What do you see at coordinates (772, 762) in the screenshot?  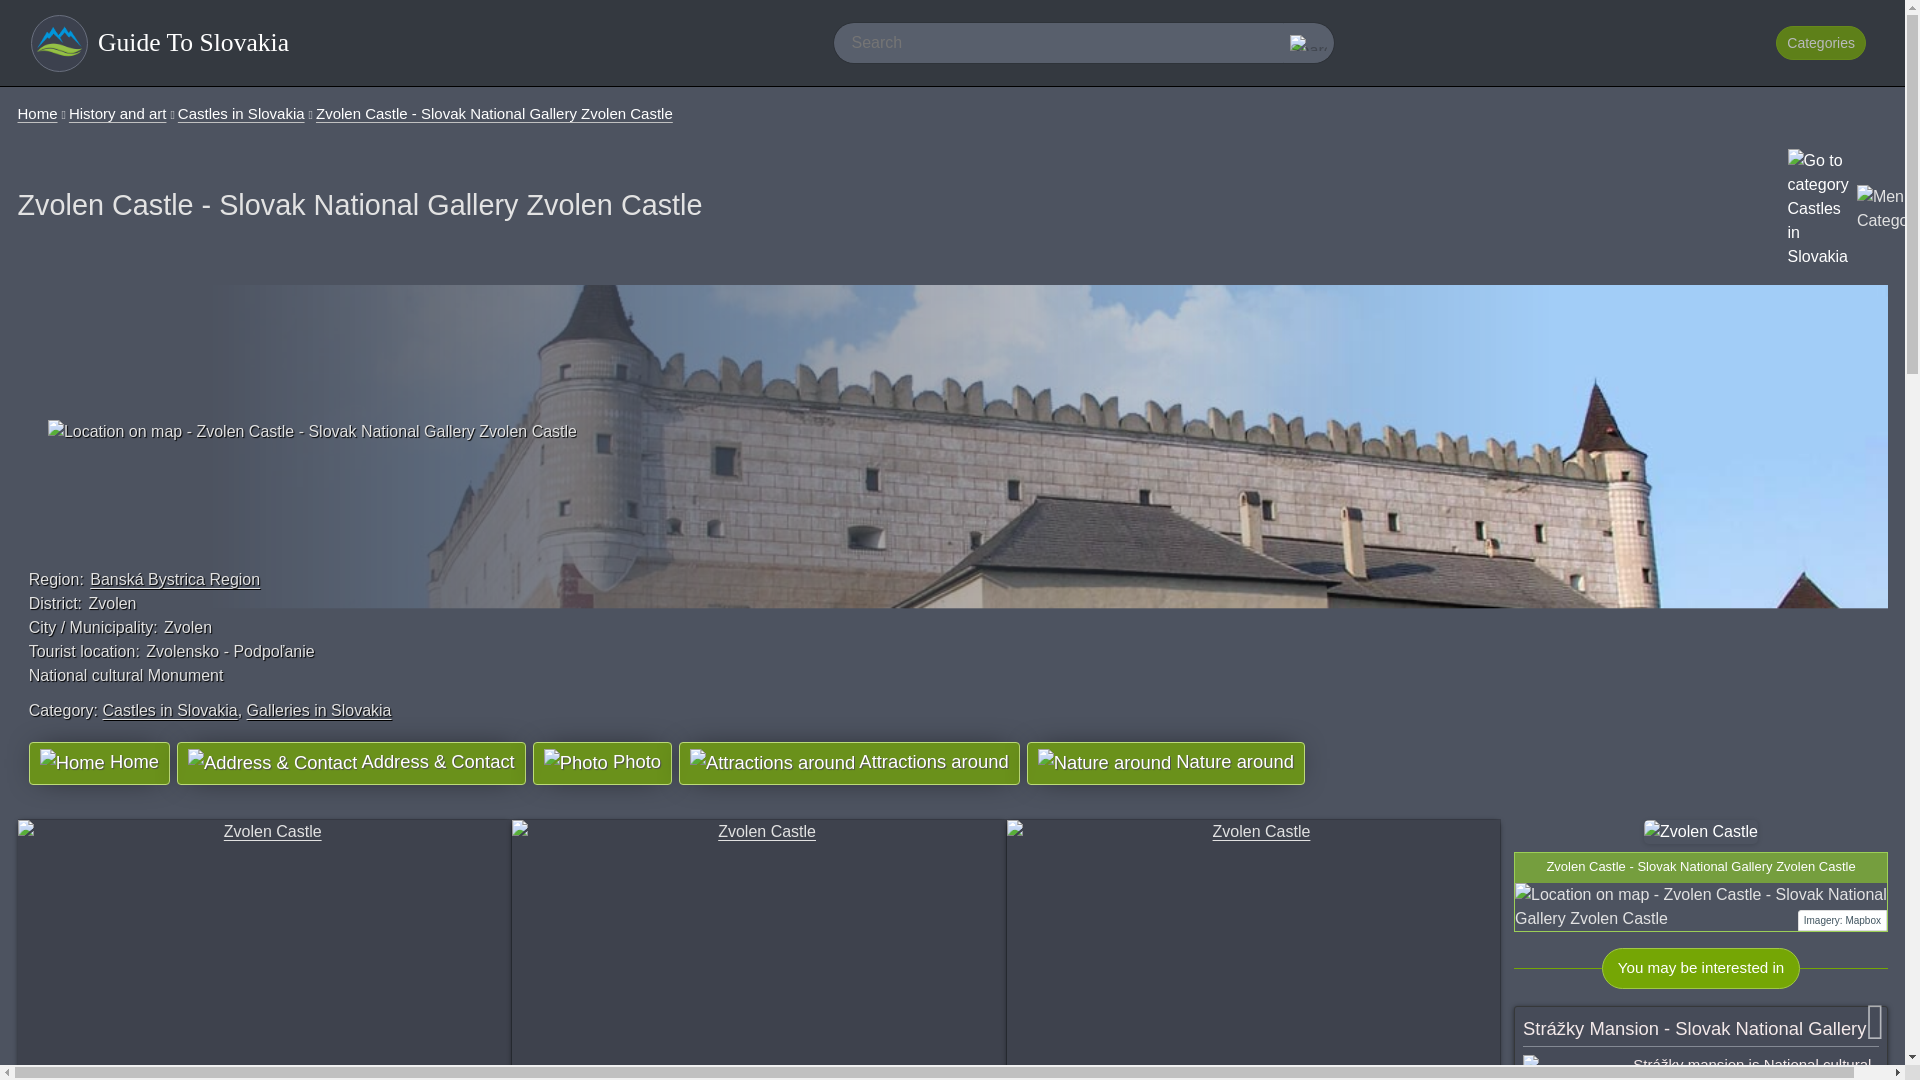 I see `Attractions around` at bounding box center [772, 762].